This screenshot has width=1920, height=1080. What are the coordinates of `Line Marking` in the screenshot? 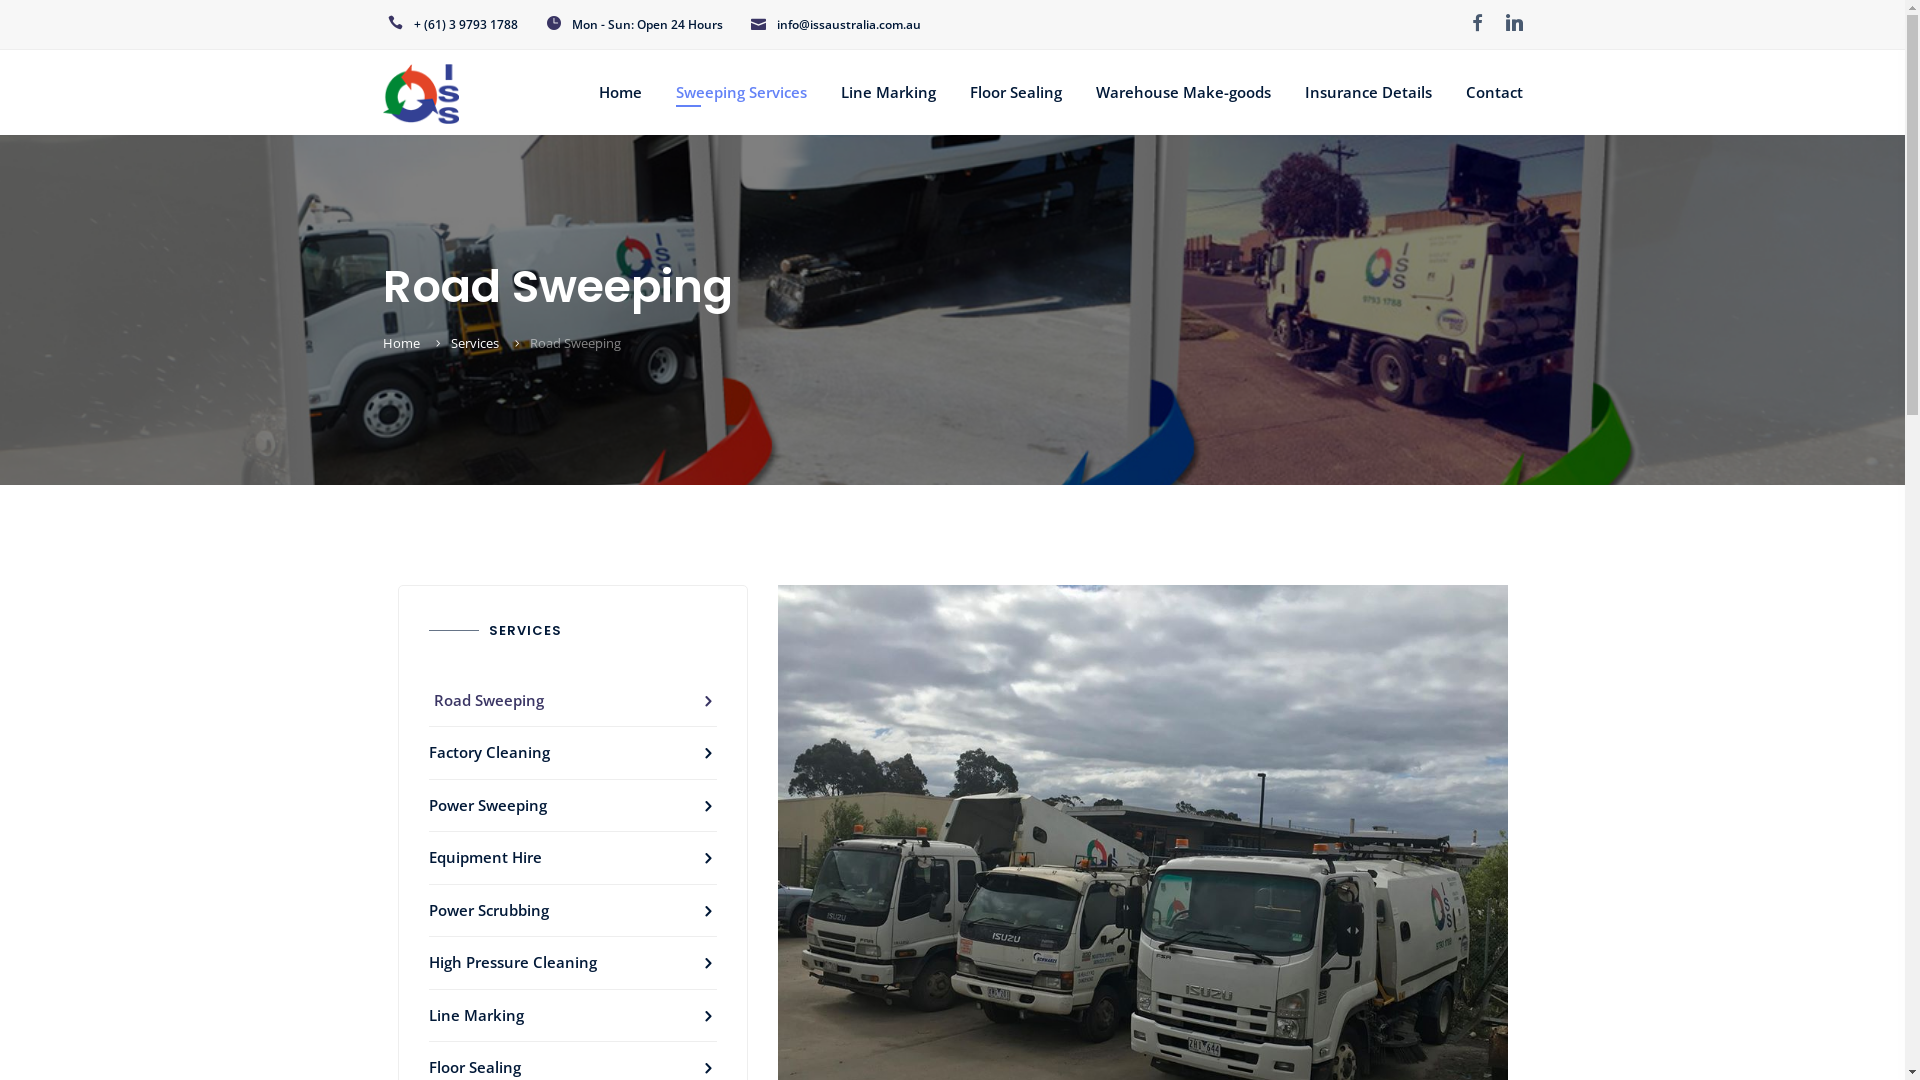 It's located at (572, 1016).